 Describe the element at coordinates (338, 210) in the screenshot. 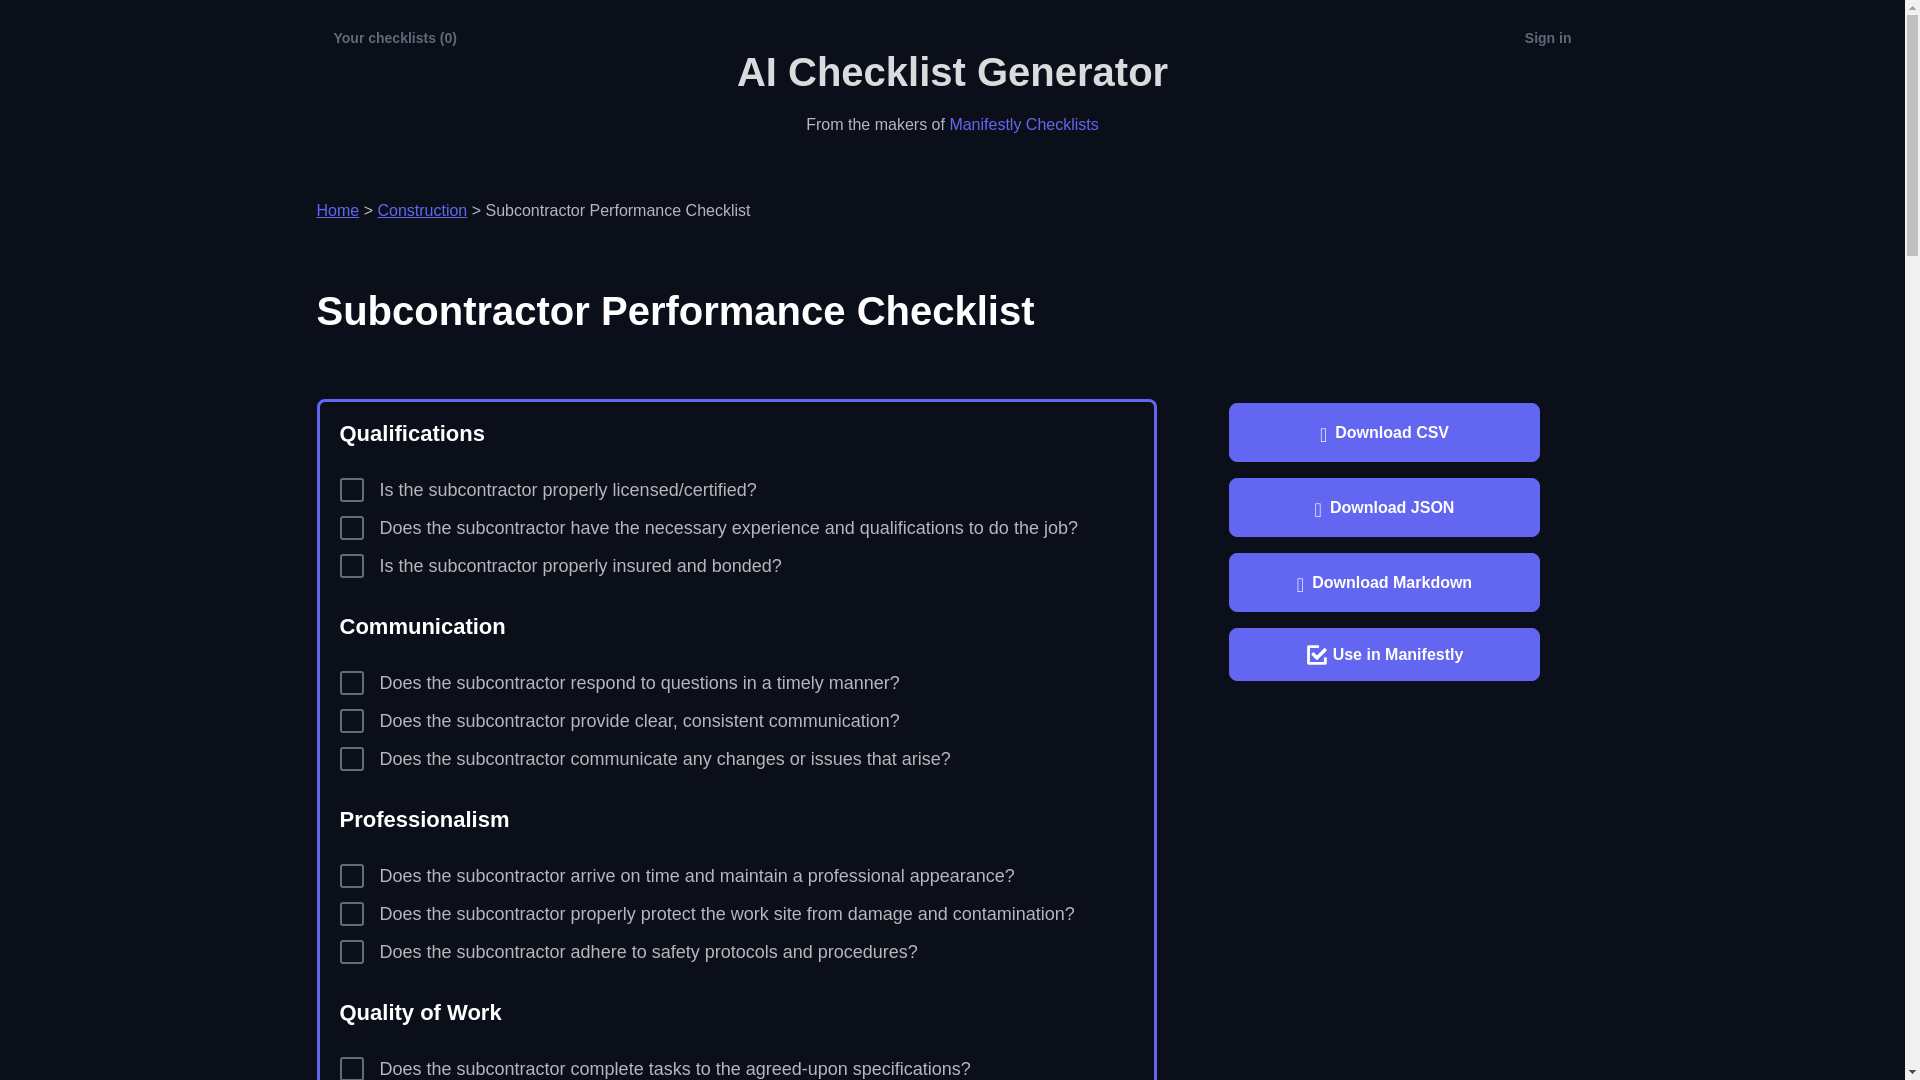

I see `Home` at that location.